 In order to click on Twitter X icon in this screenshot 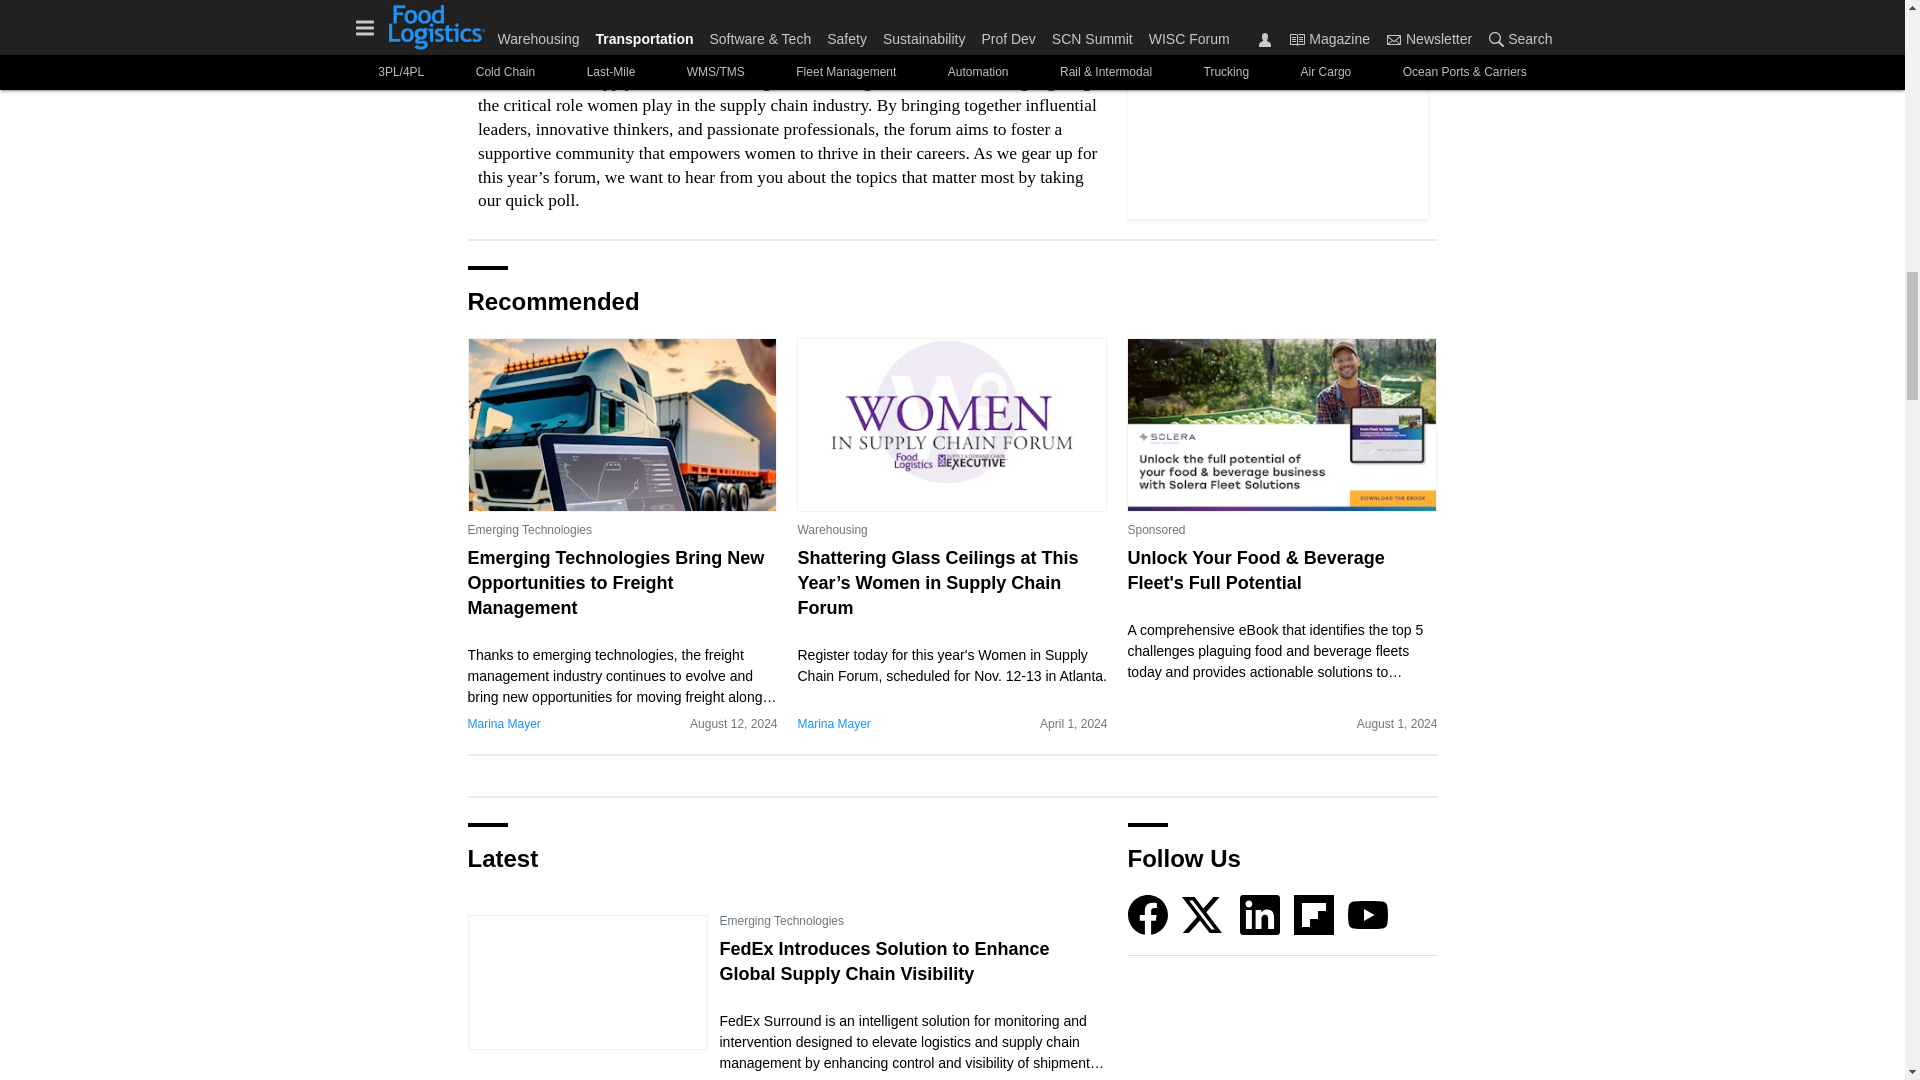, I will do `click(1202, 915)`.